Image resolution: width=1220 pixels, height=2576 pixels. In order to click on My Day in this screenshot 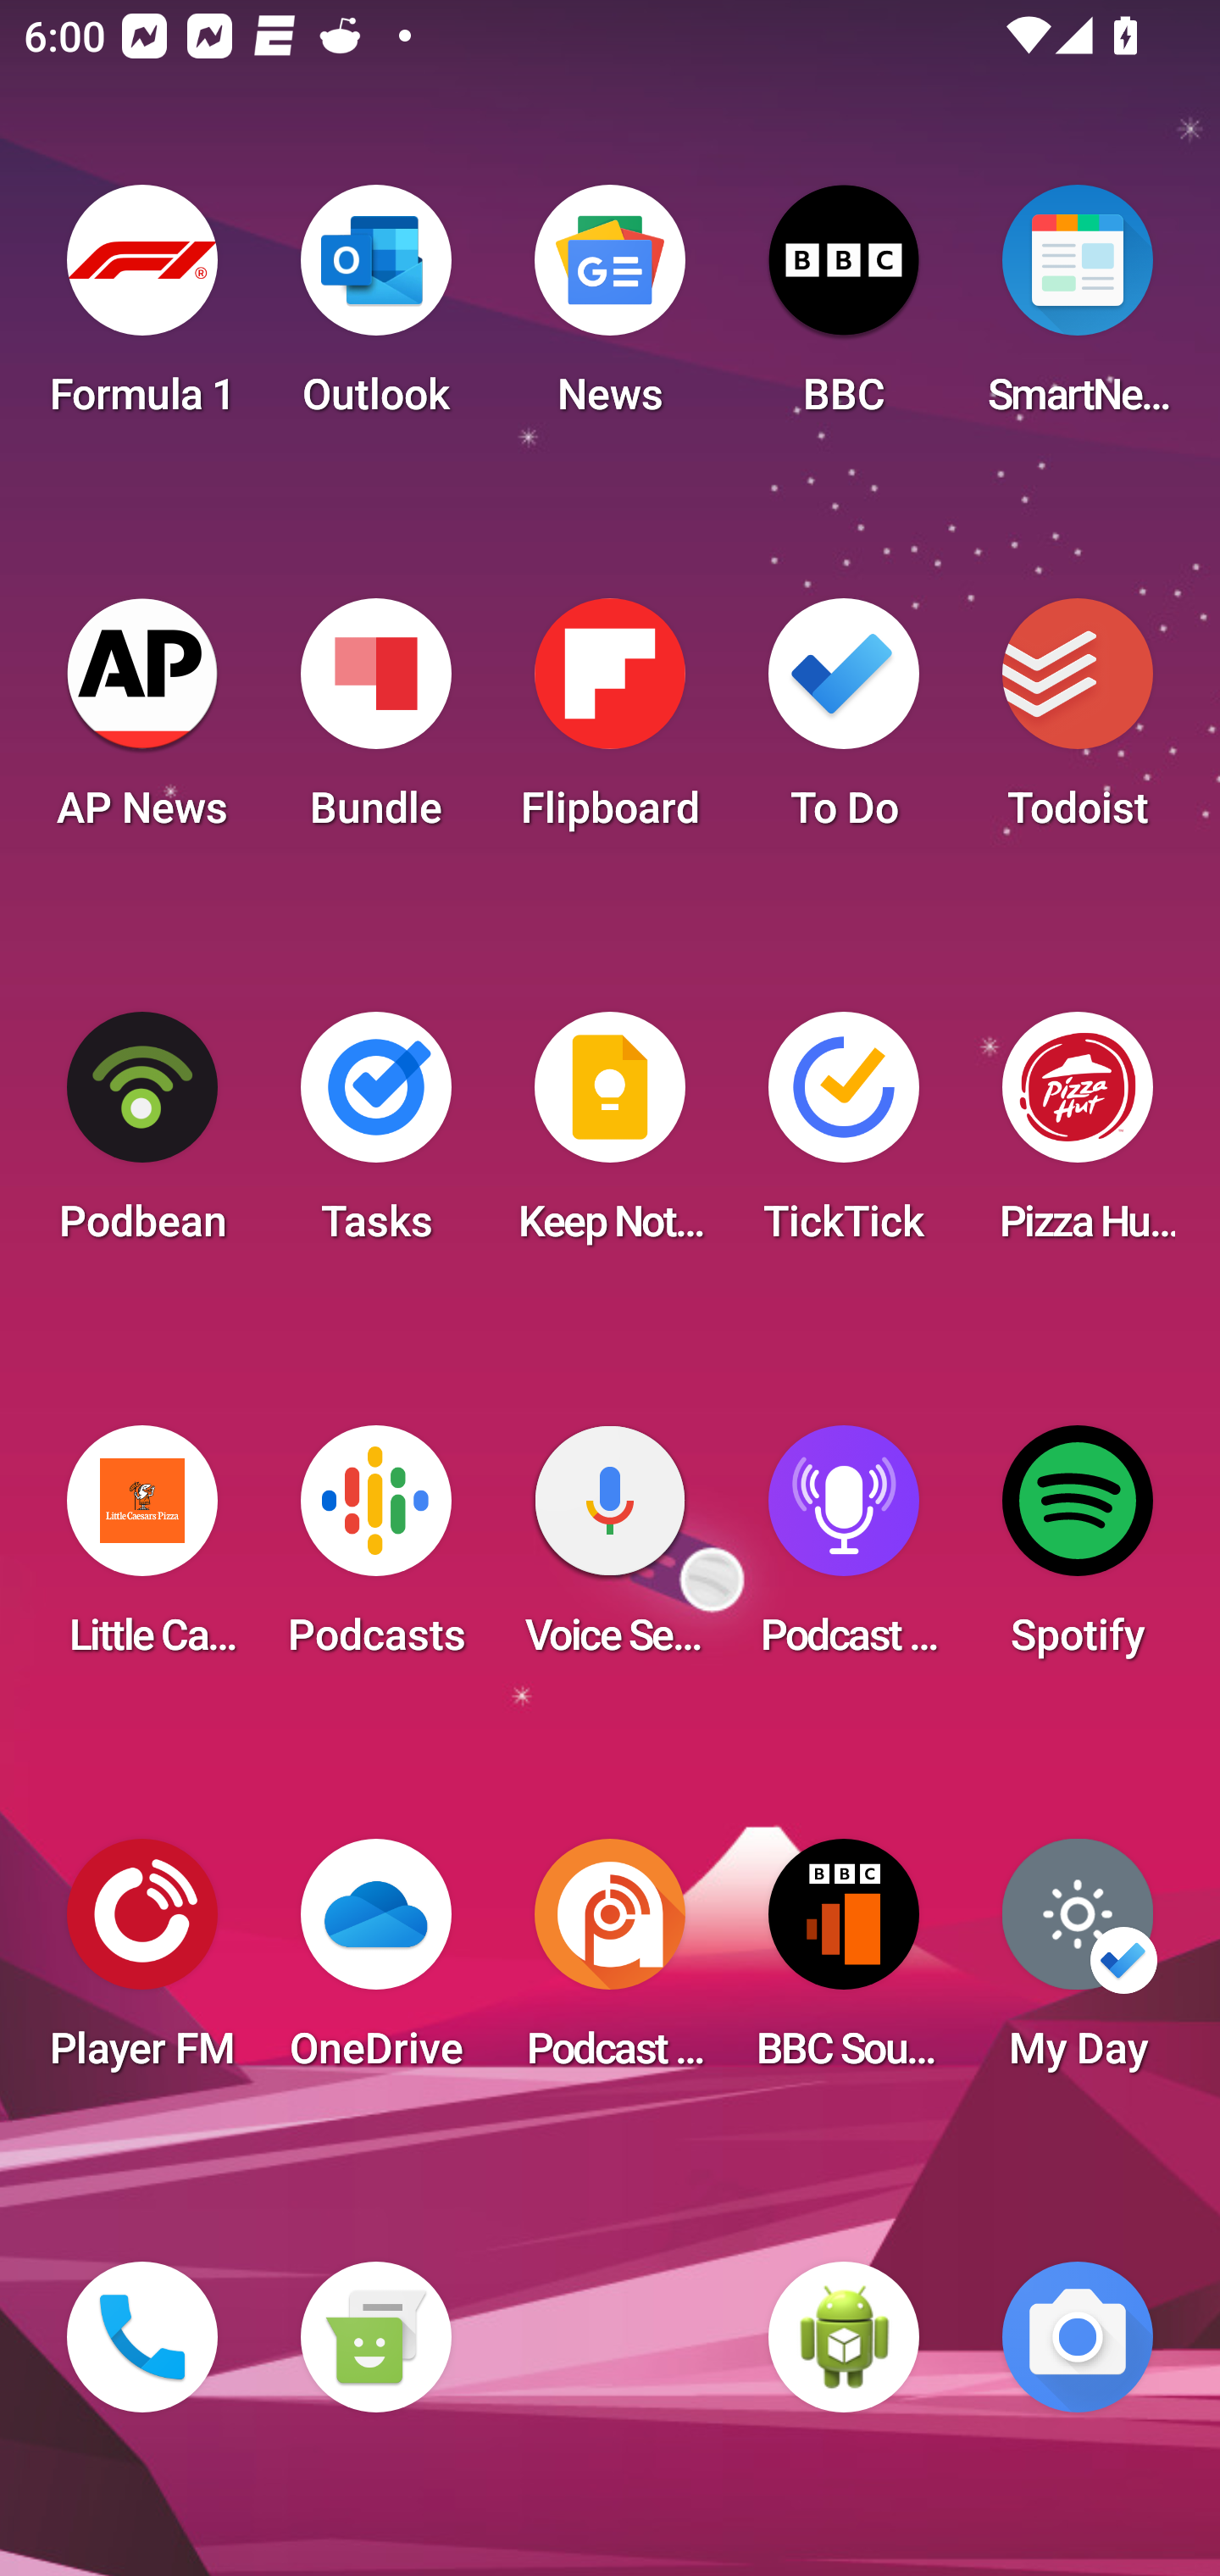, I will do `click(1078, 1964)`.